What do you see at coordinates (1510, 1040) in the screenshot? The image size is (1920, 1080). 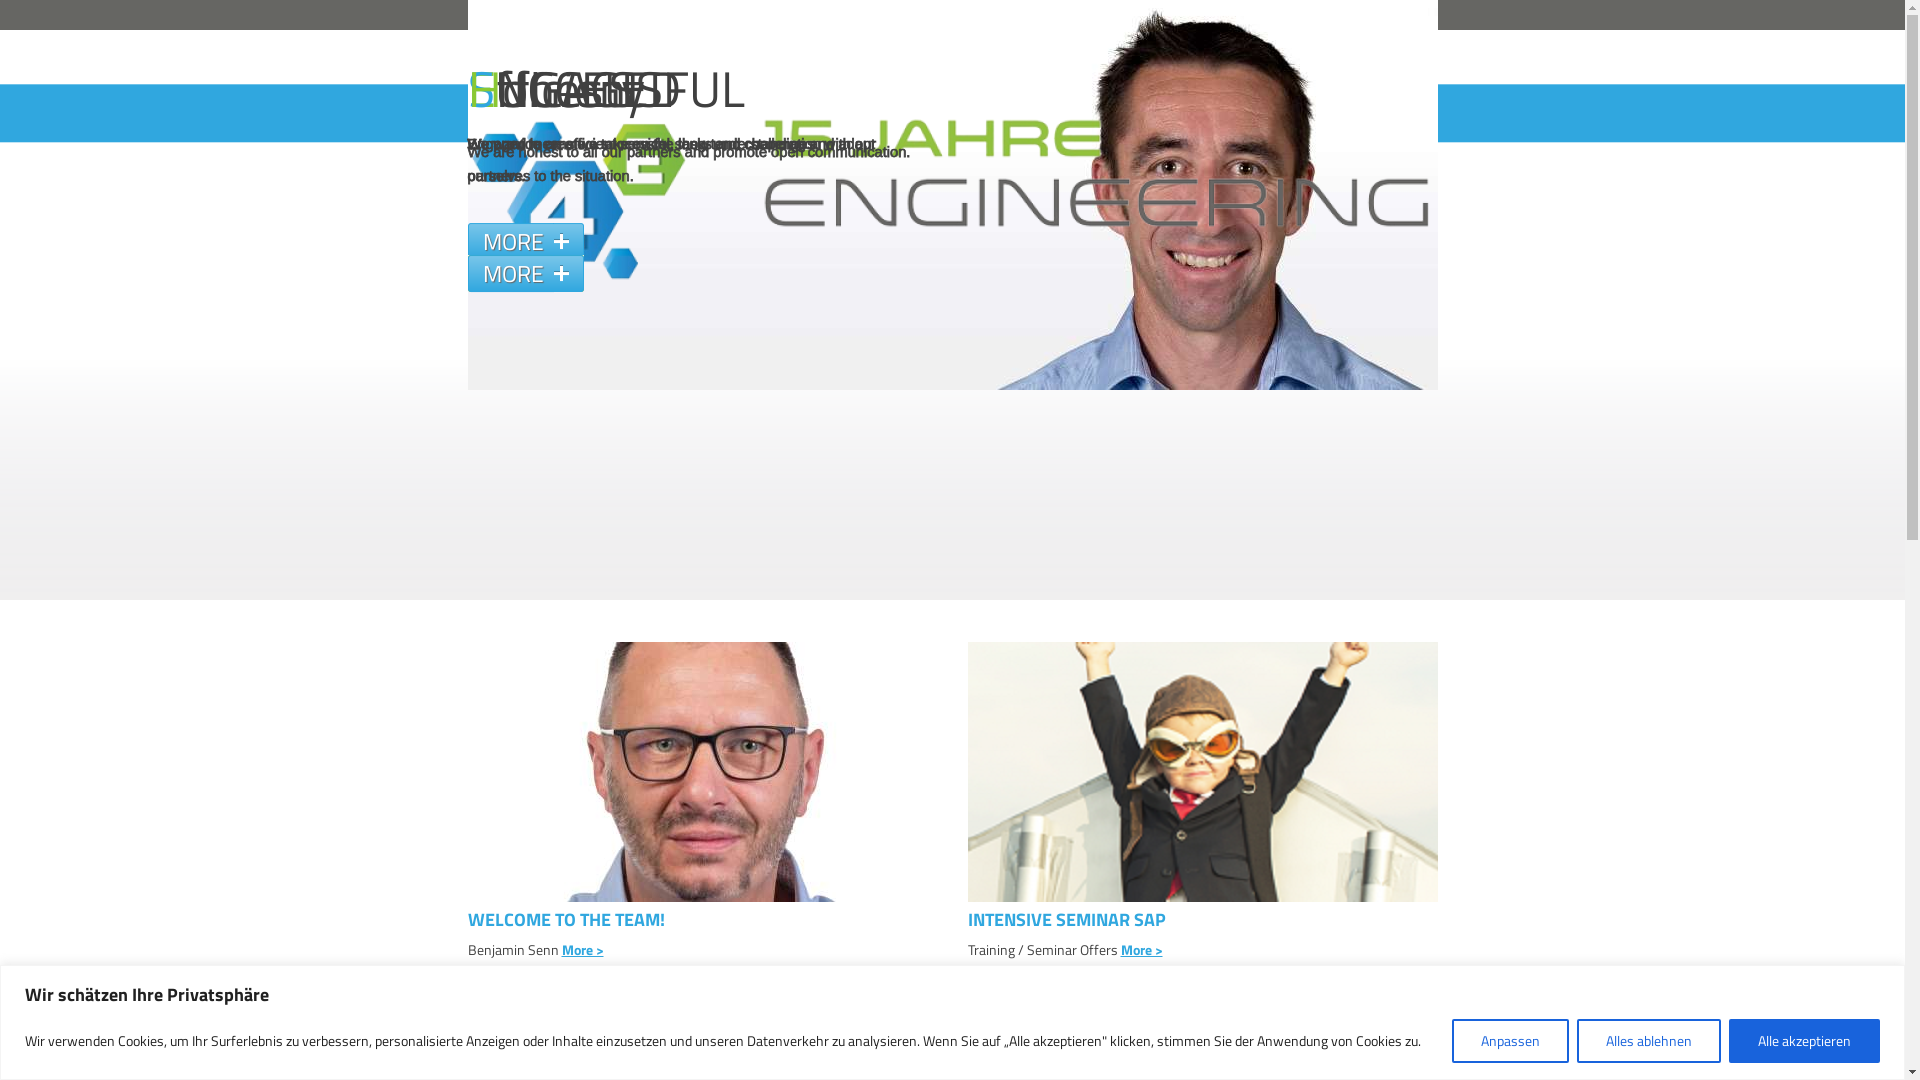 I see `Anpassen` at bounding box center [1510, 1040].